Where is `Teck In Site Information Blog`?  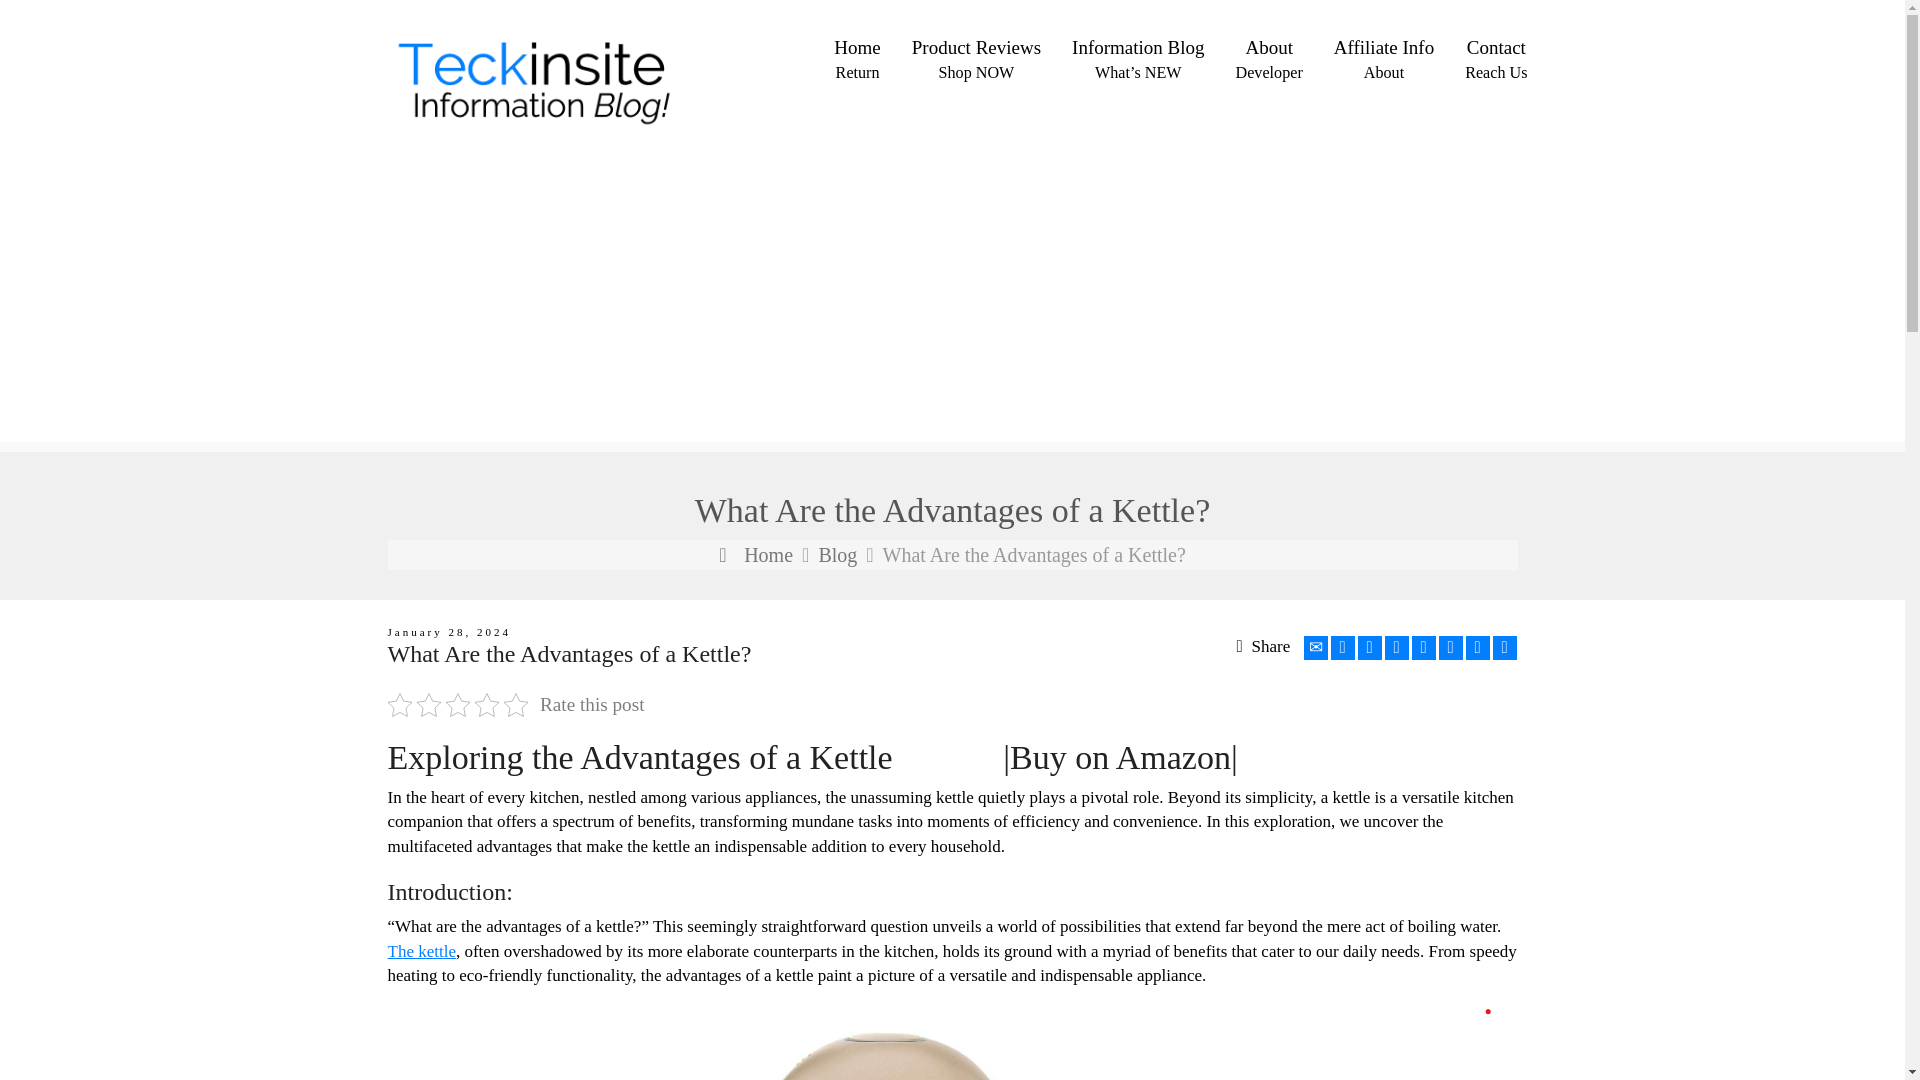 Teck In Site Information Blog is located at coordinates (560, 74).